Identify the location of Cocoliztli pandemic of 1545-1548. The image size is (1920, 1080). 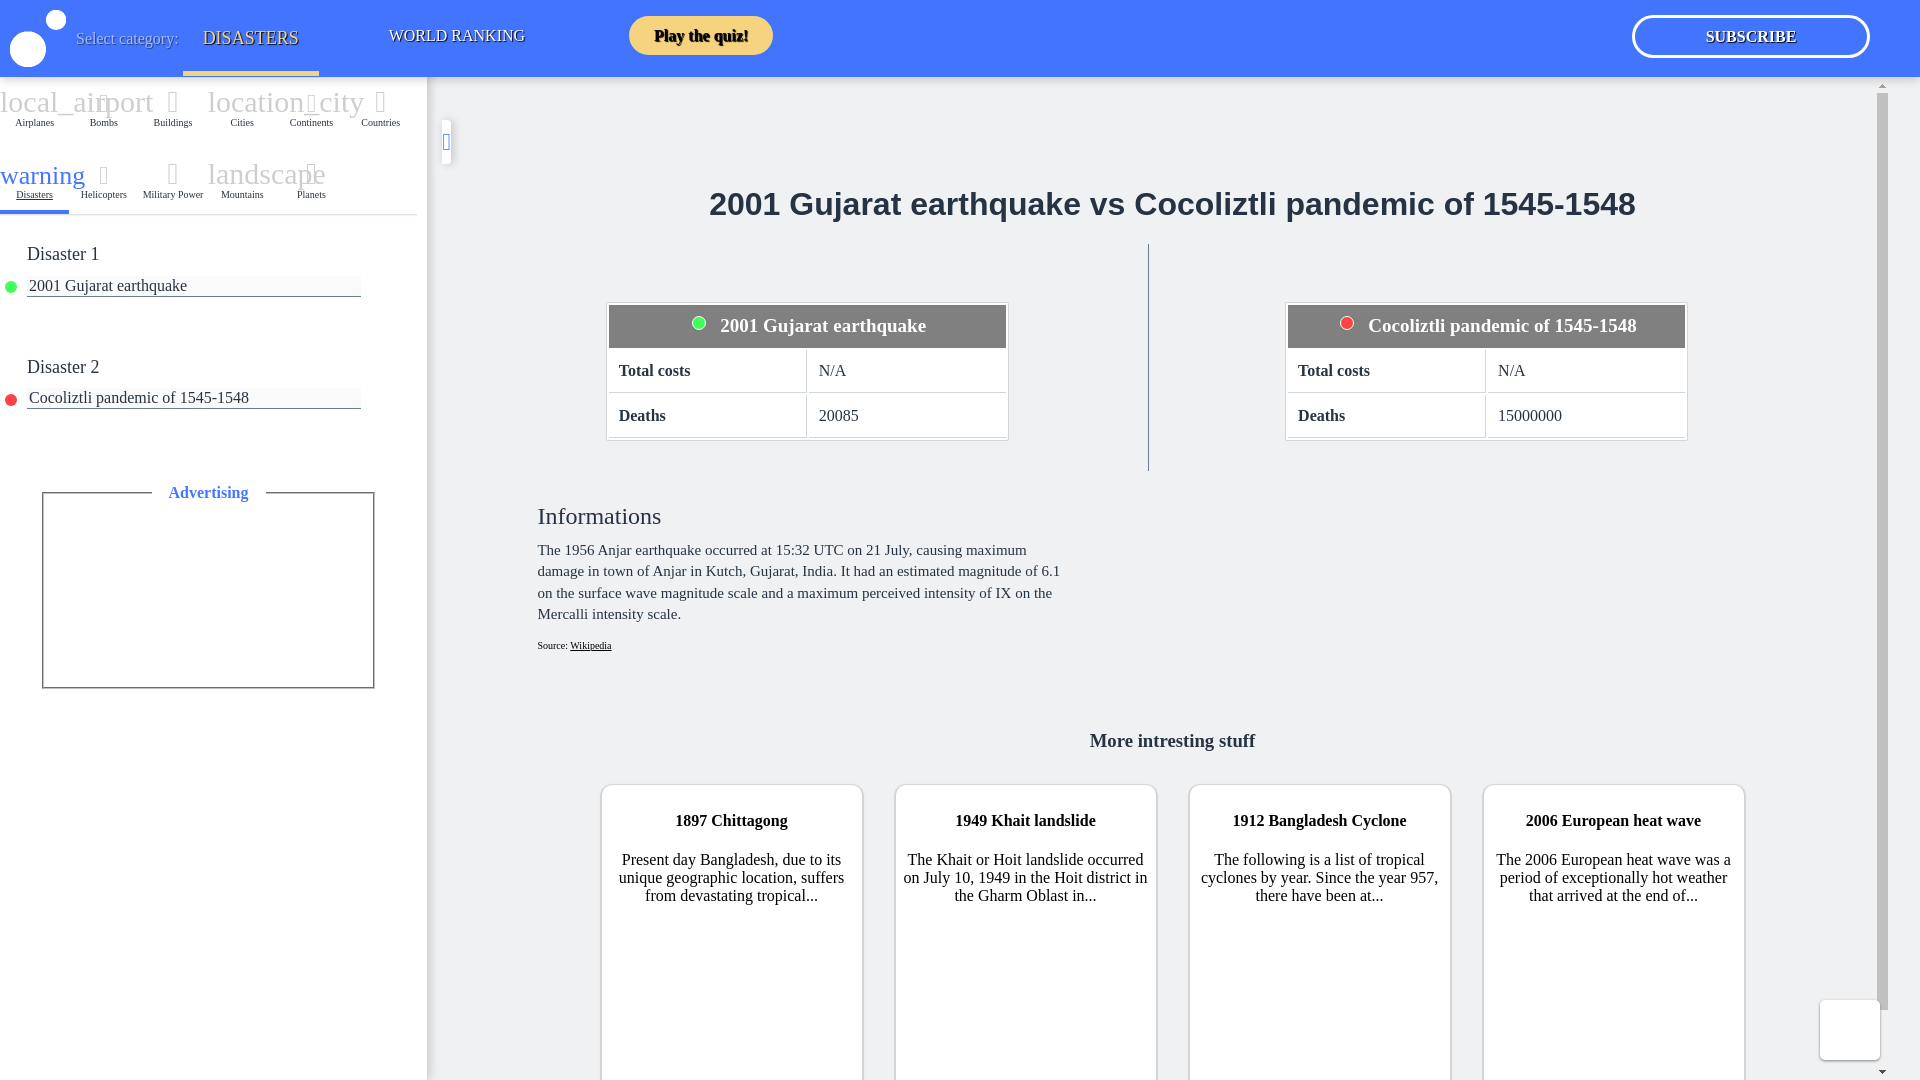
(456, 36).